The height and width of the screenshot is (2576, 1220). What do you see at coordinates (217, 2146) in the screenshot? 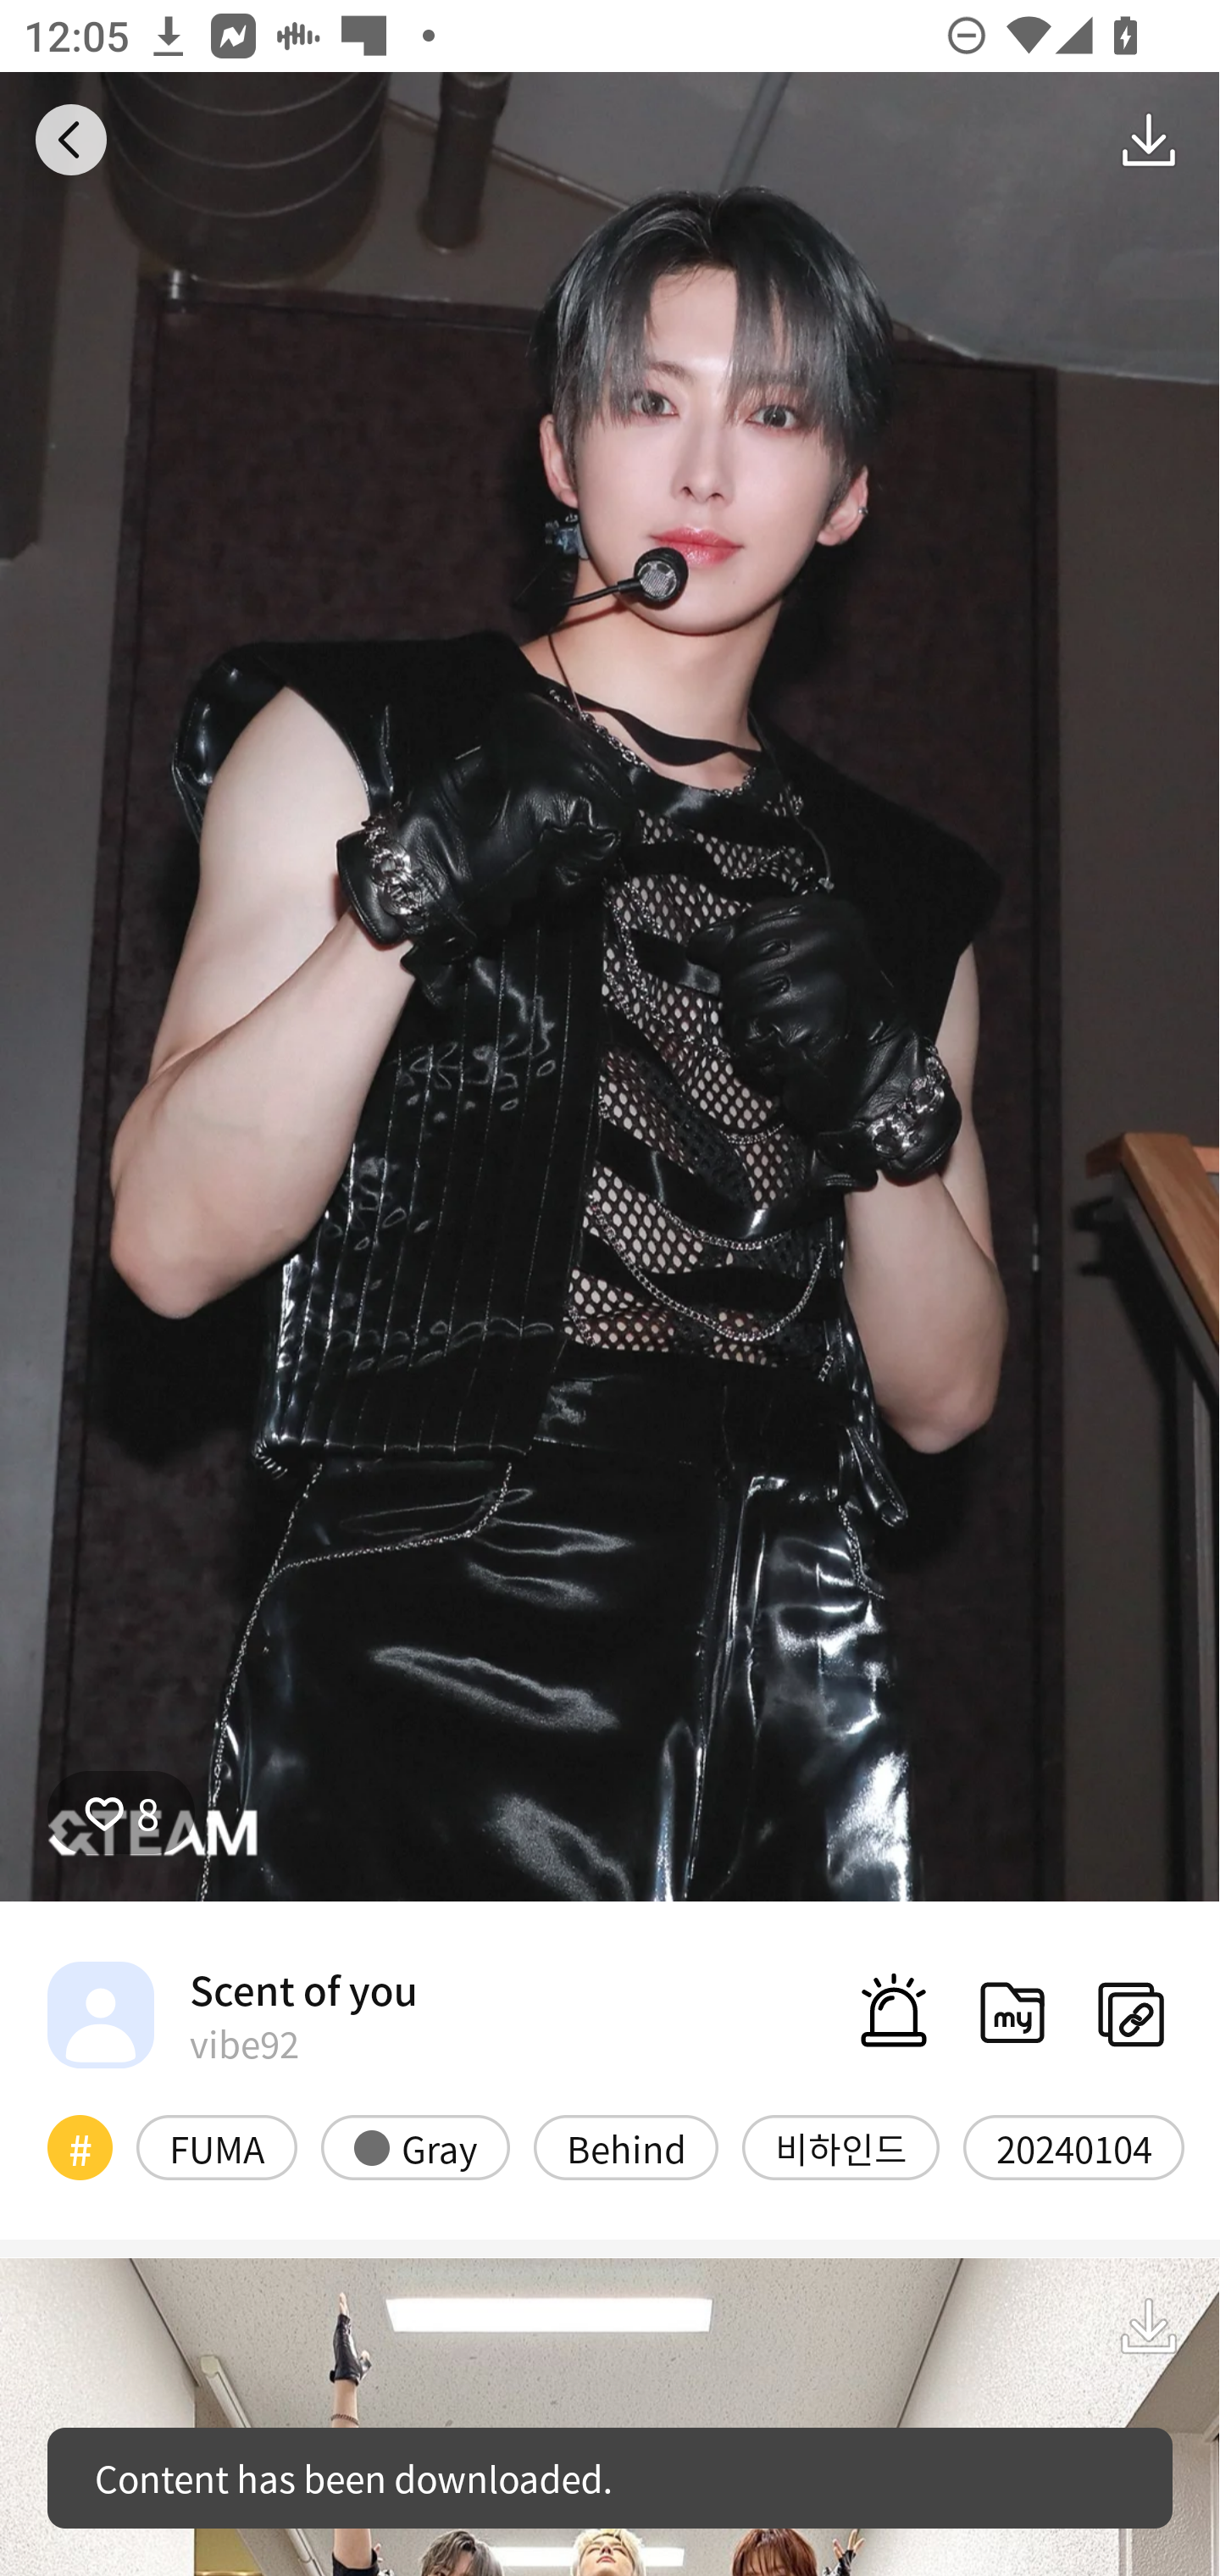
I see `FUMA` at bounding box center [217, 2146].